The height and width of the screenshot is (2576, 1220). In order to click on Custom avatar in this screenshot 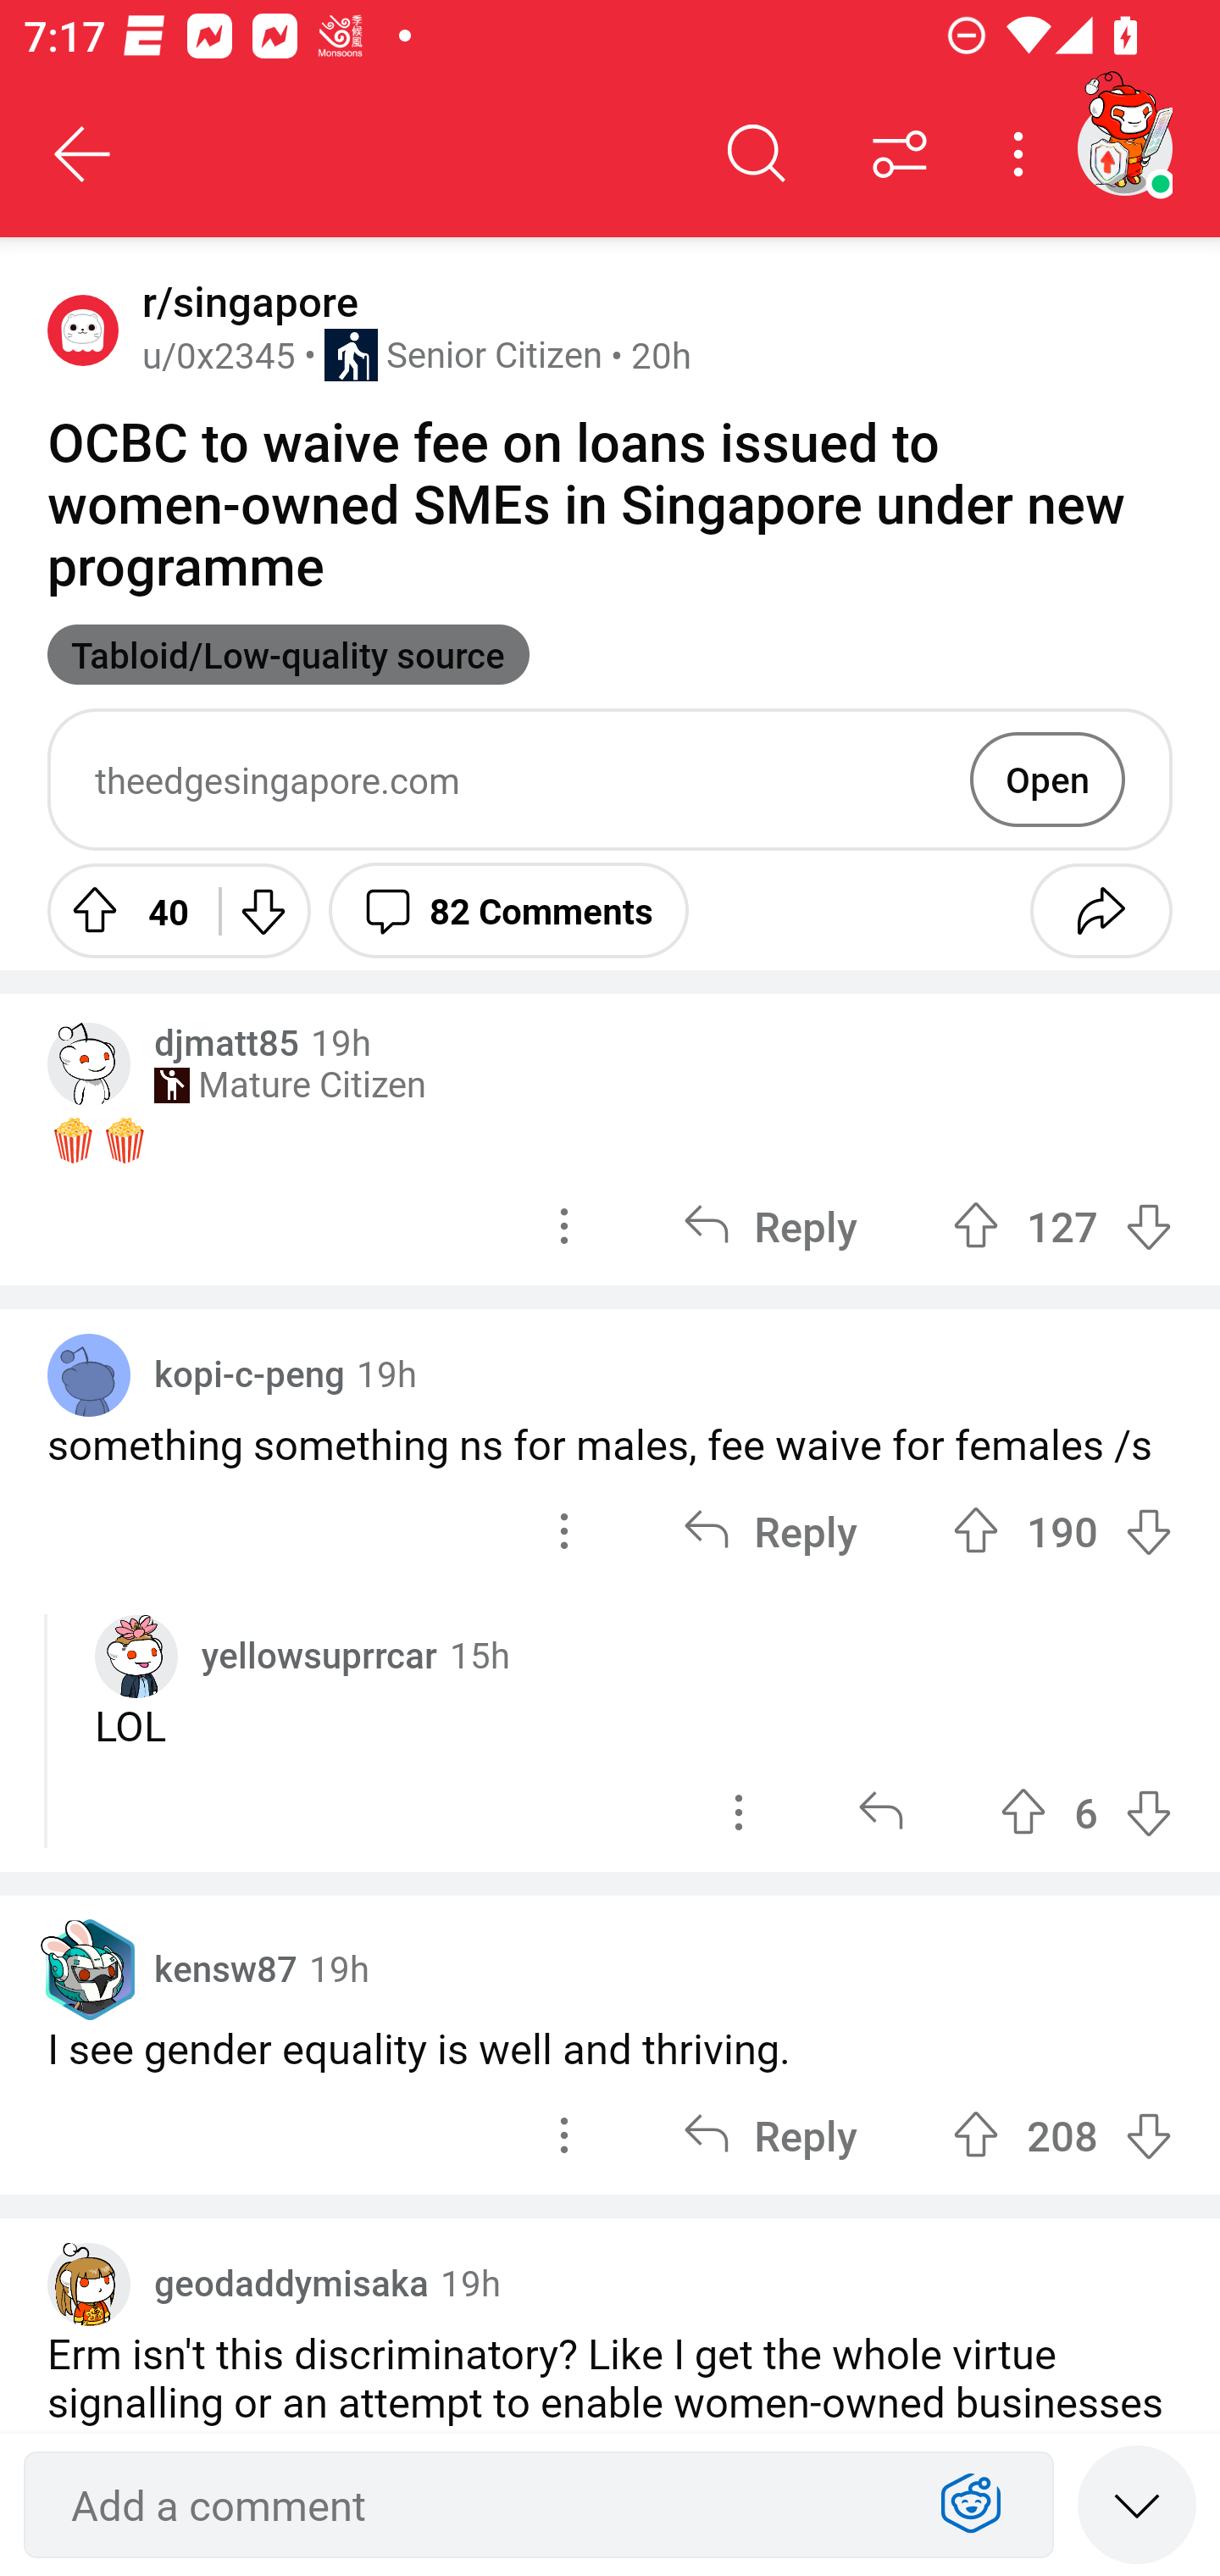, I will do `click(89, 1063)`.